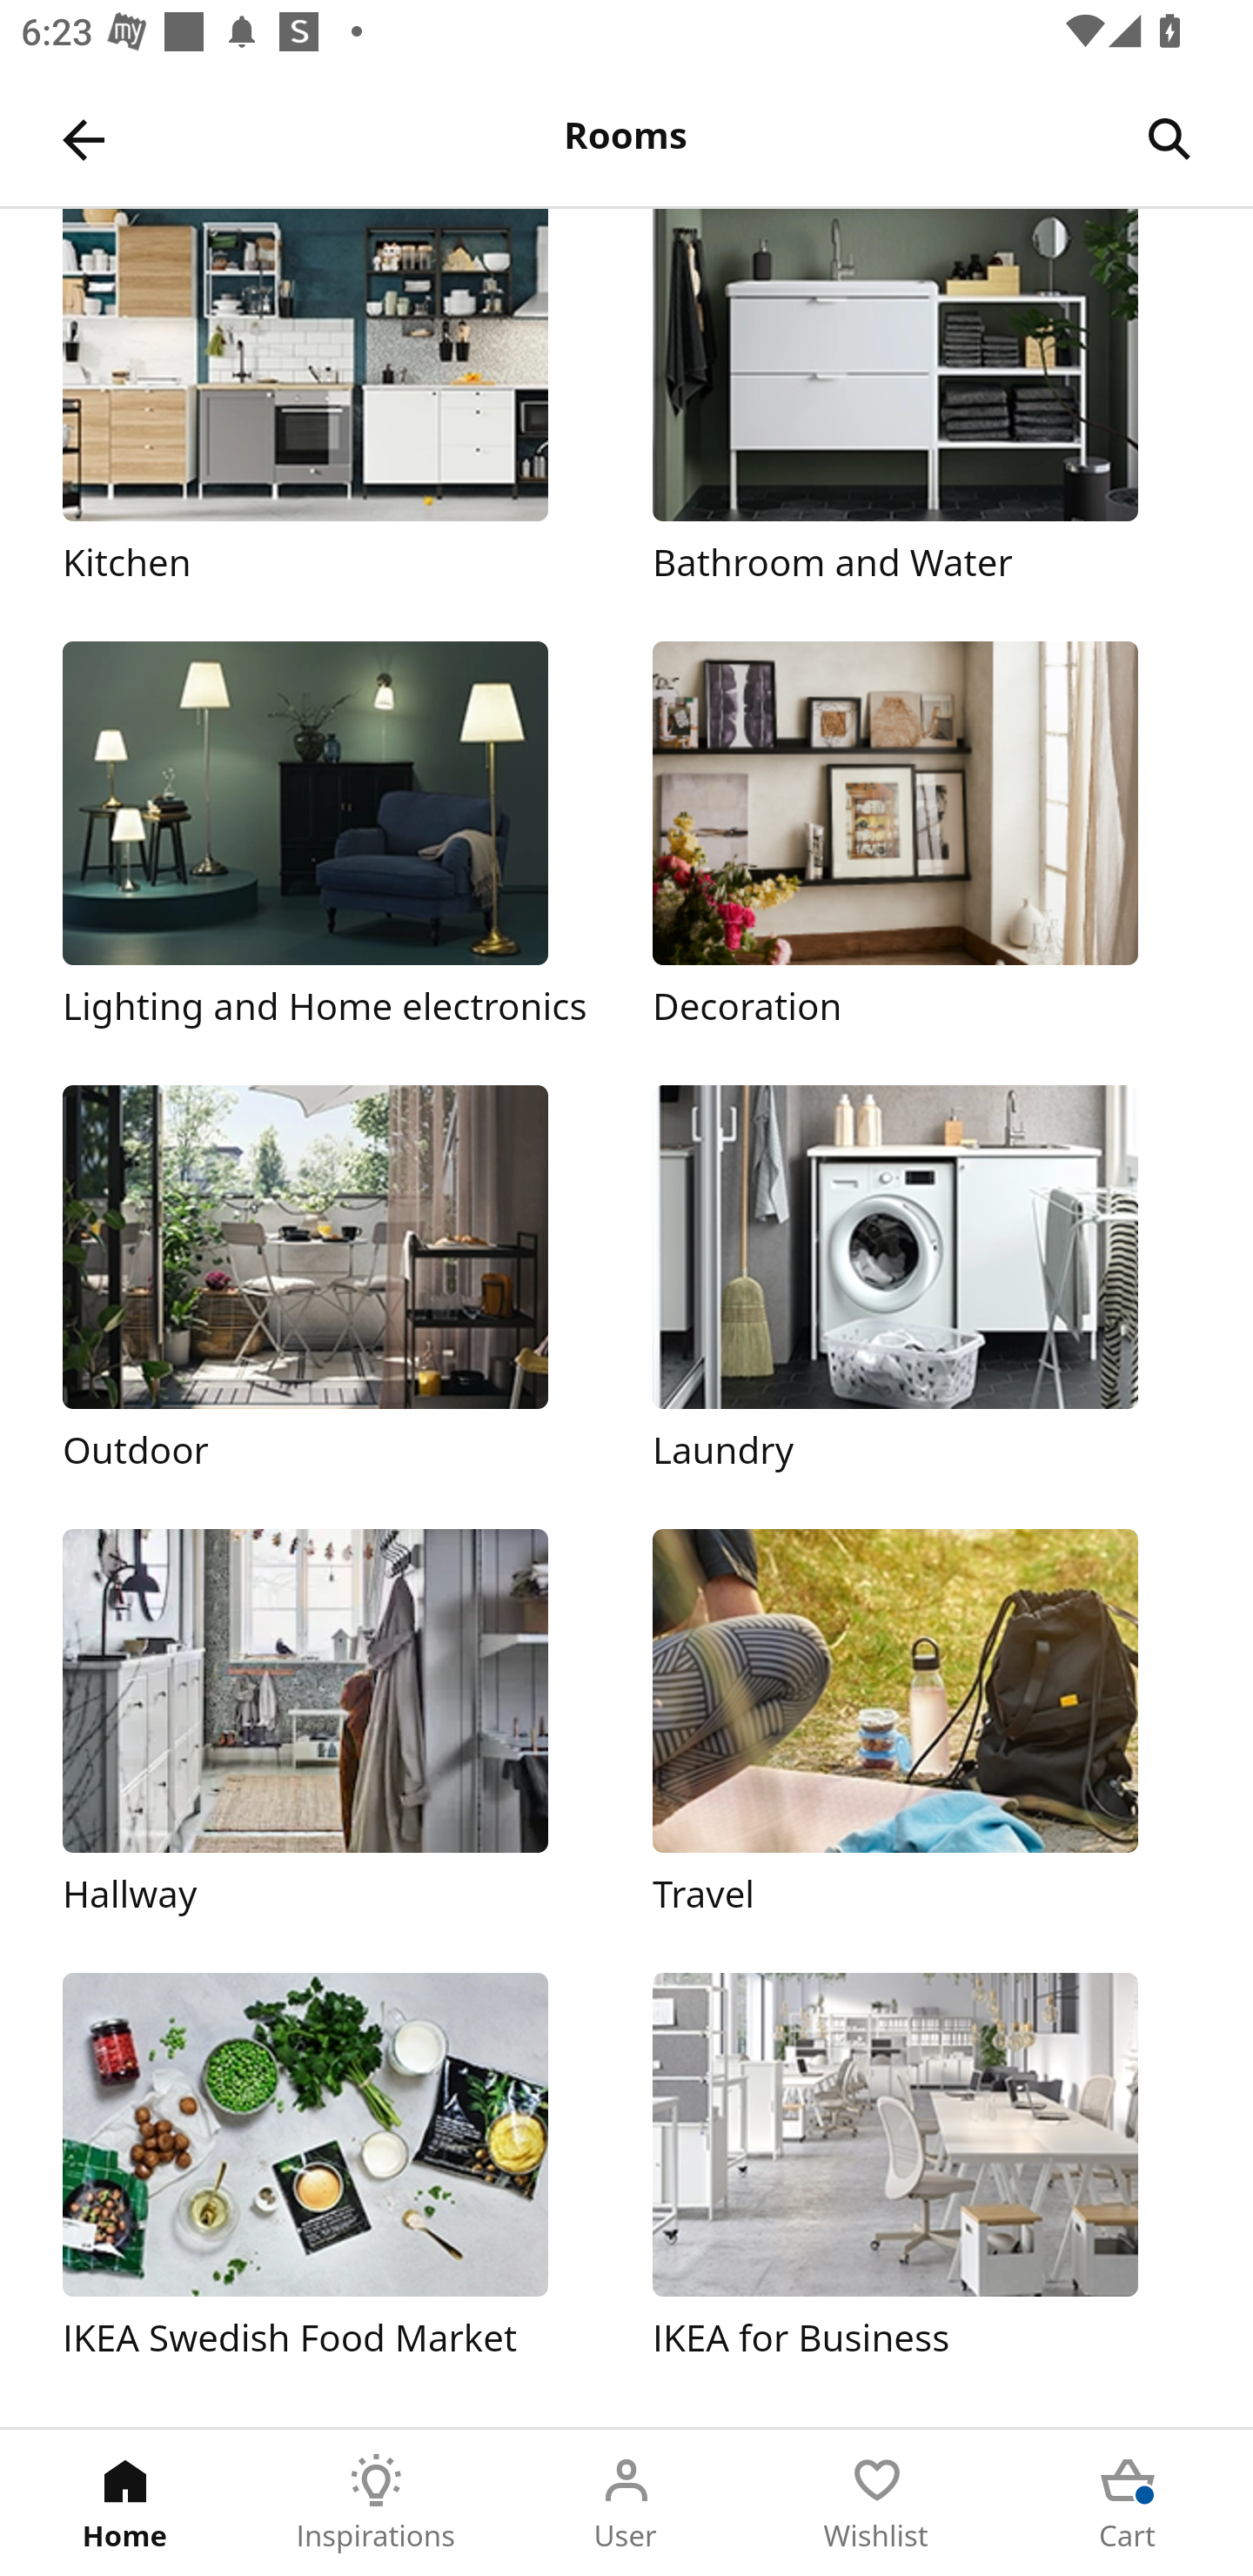  I want to click on Hallway, so click(331, 1726).